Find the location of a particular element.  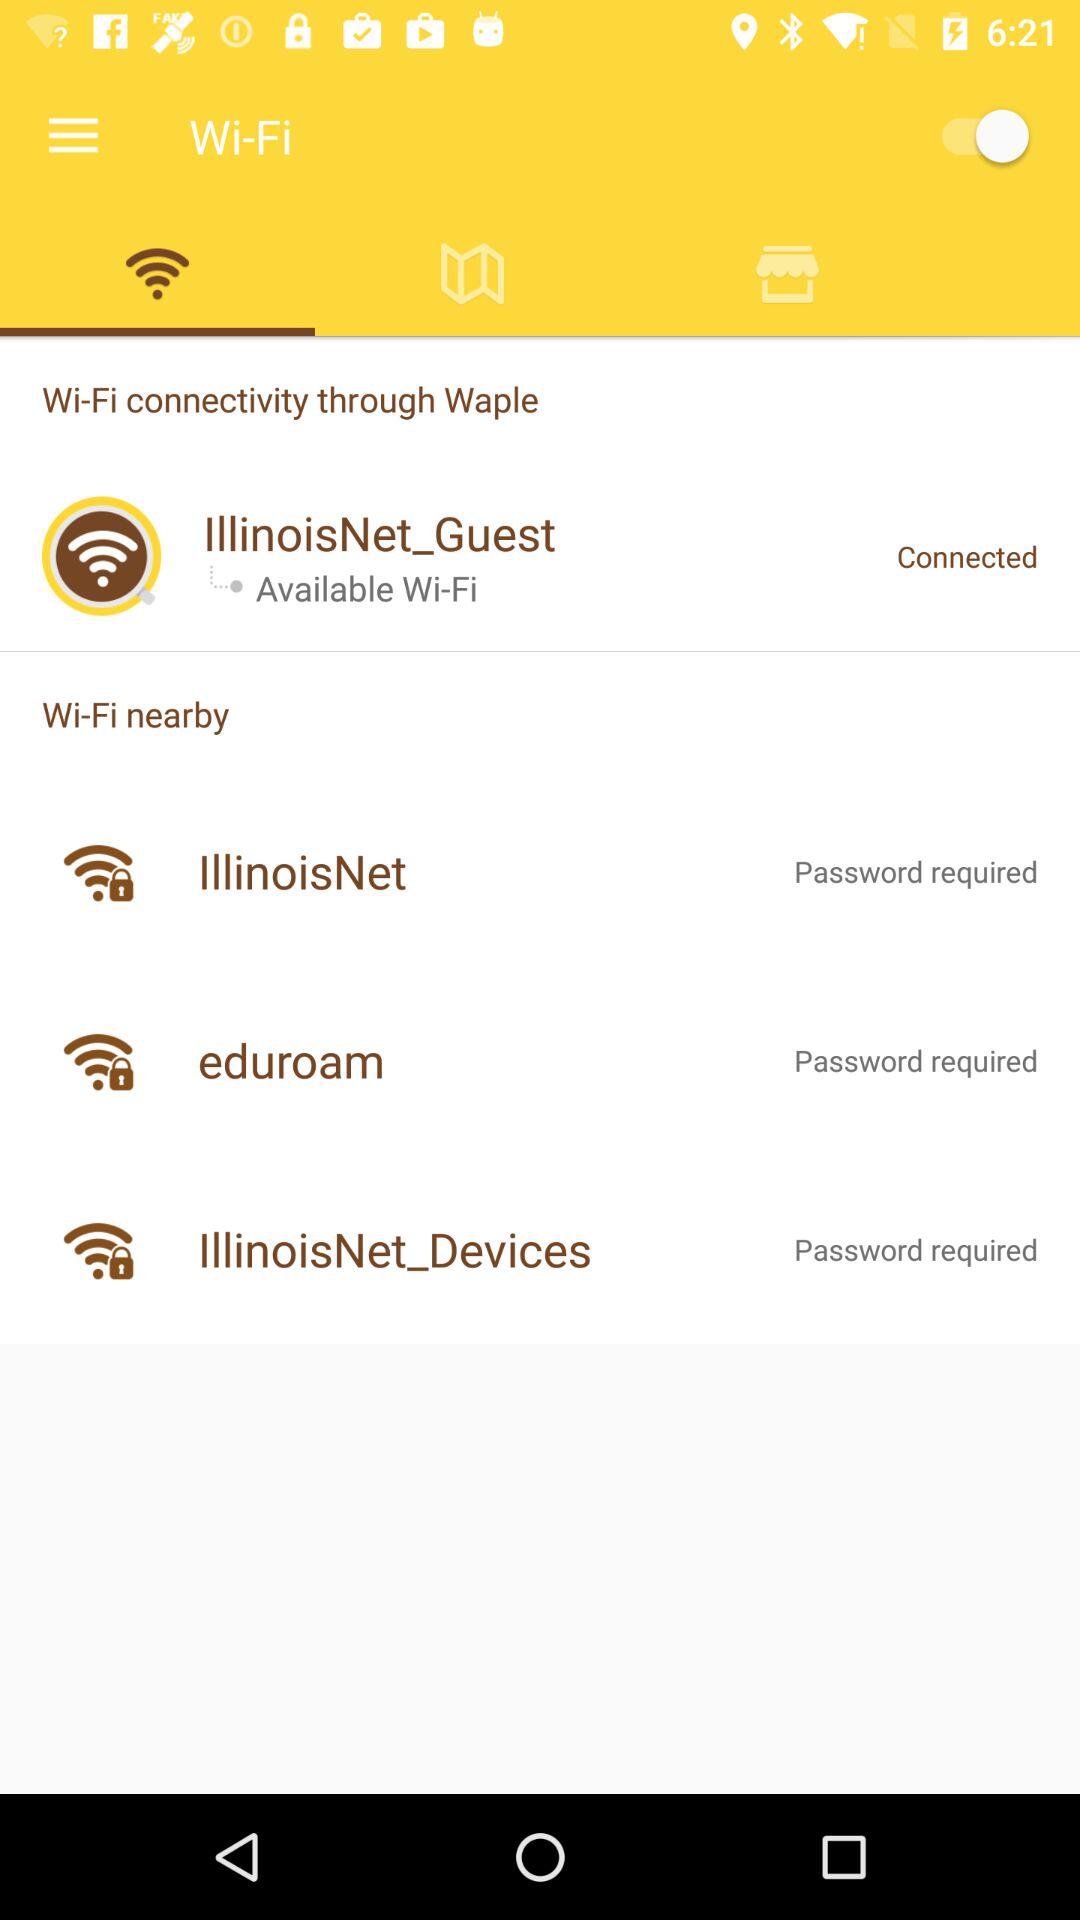

delete is located at coordinates (788, 273).